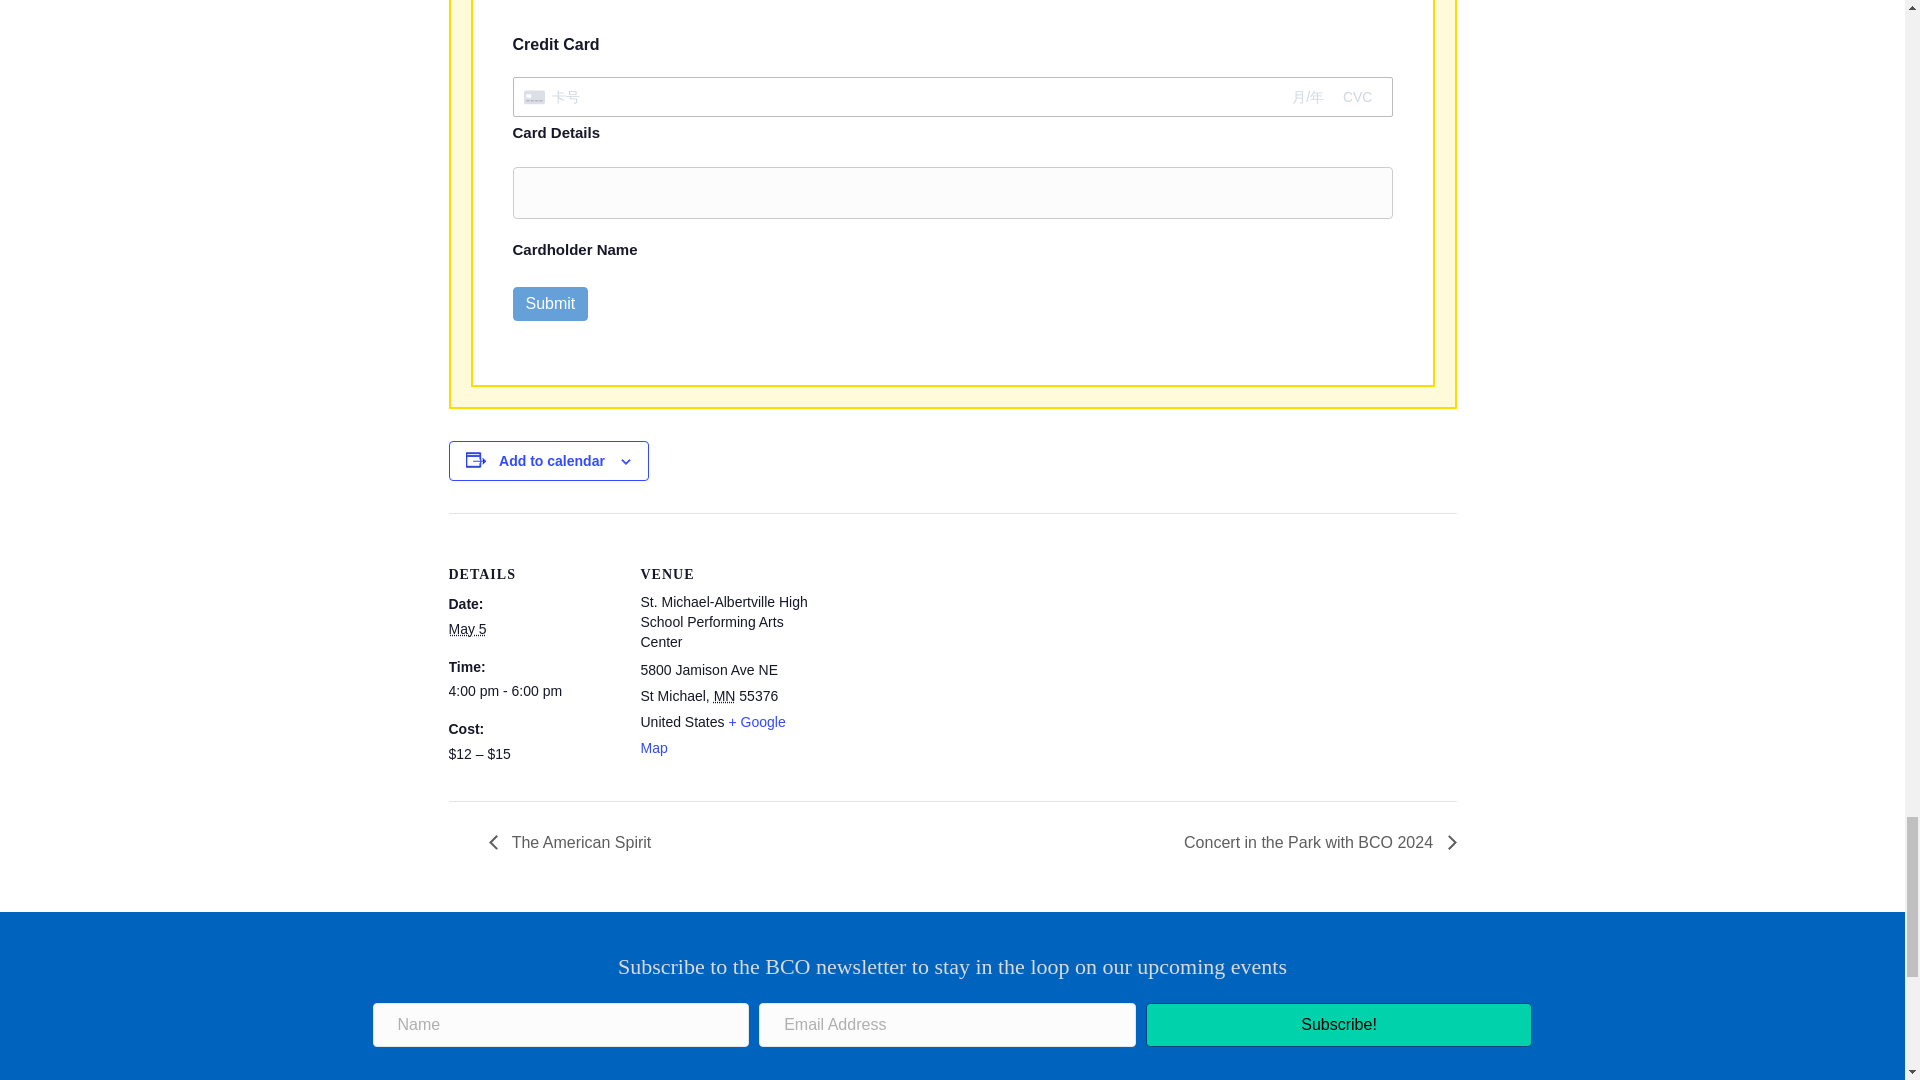 The height and width of the screenshot is (1080, 1920). Describe the element at coordinates (1314, 842) in the screenshot. I see `Concert in the Park with BCO 2024` at that location.